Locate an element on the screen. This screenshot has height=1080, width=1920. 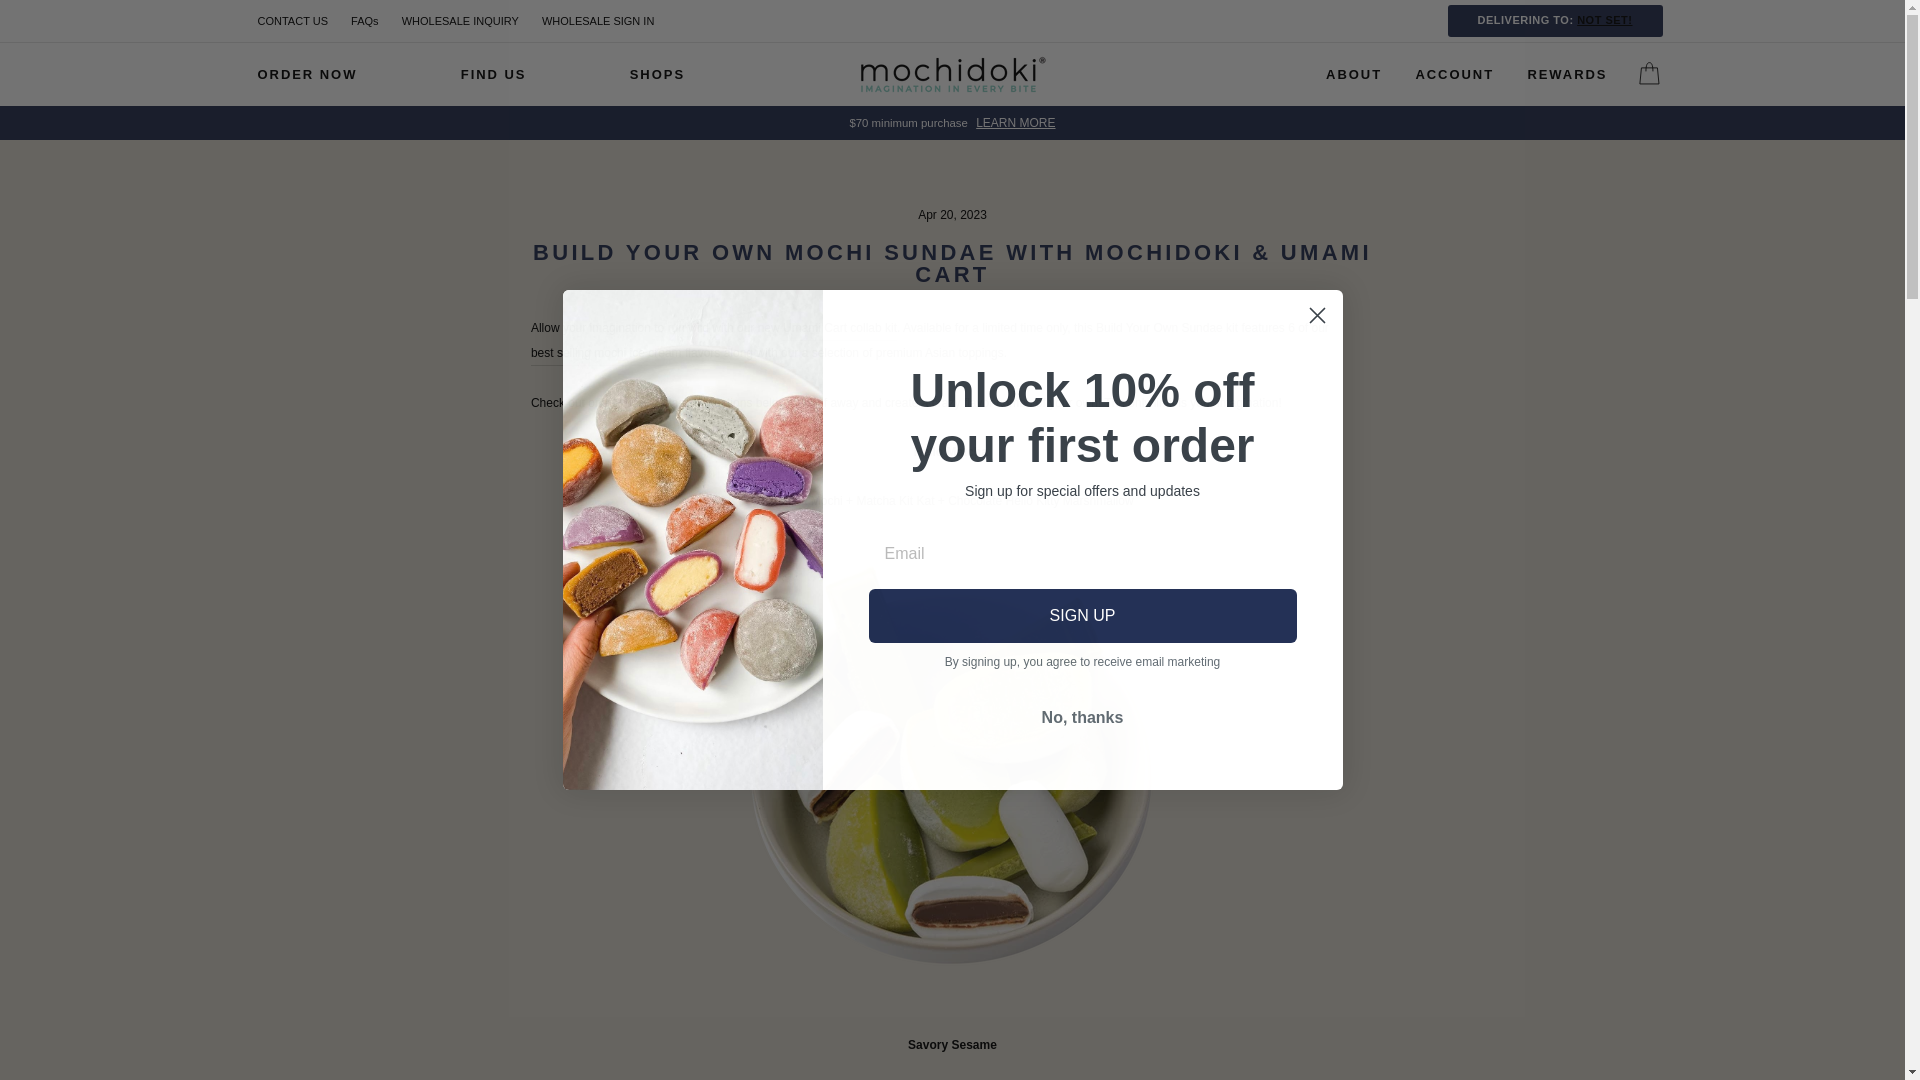
Mochidoki Umami Cart Build Your Own Sundae Kit is located at coordinates (840, 328).